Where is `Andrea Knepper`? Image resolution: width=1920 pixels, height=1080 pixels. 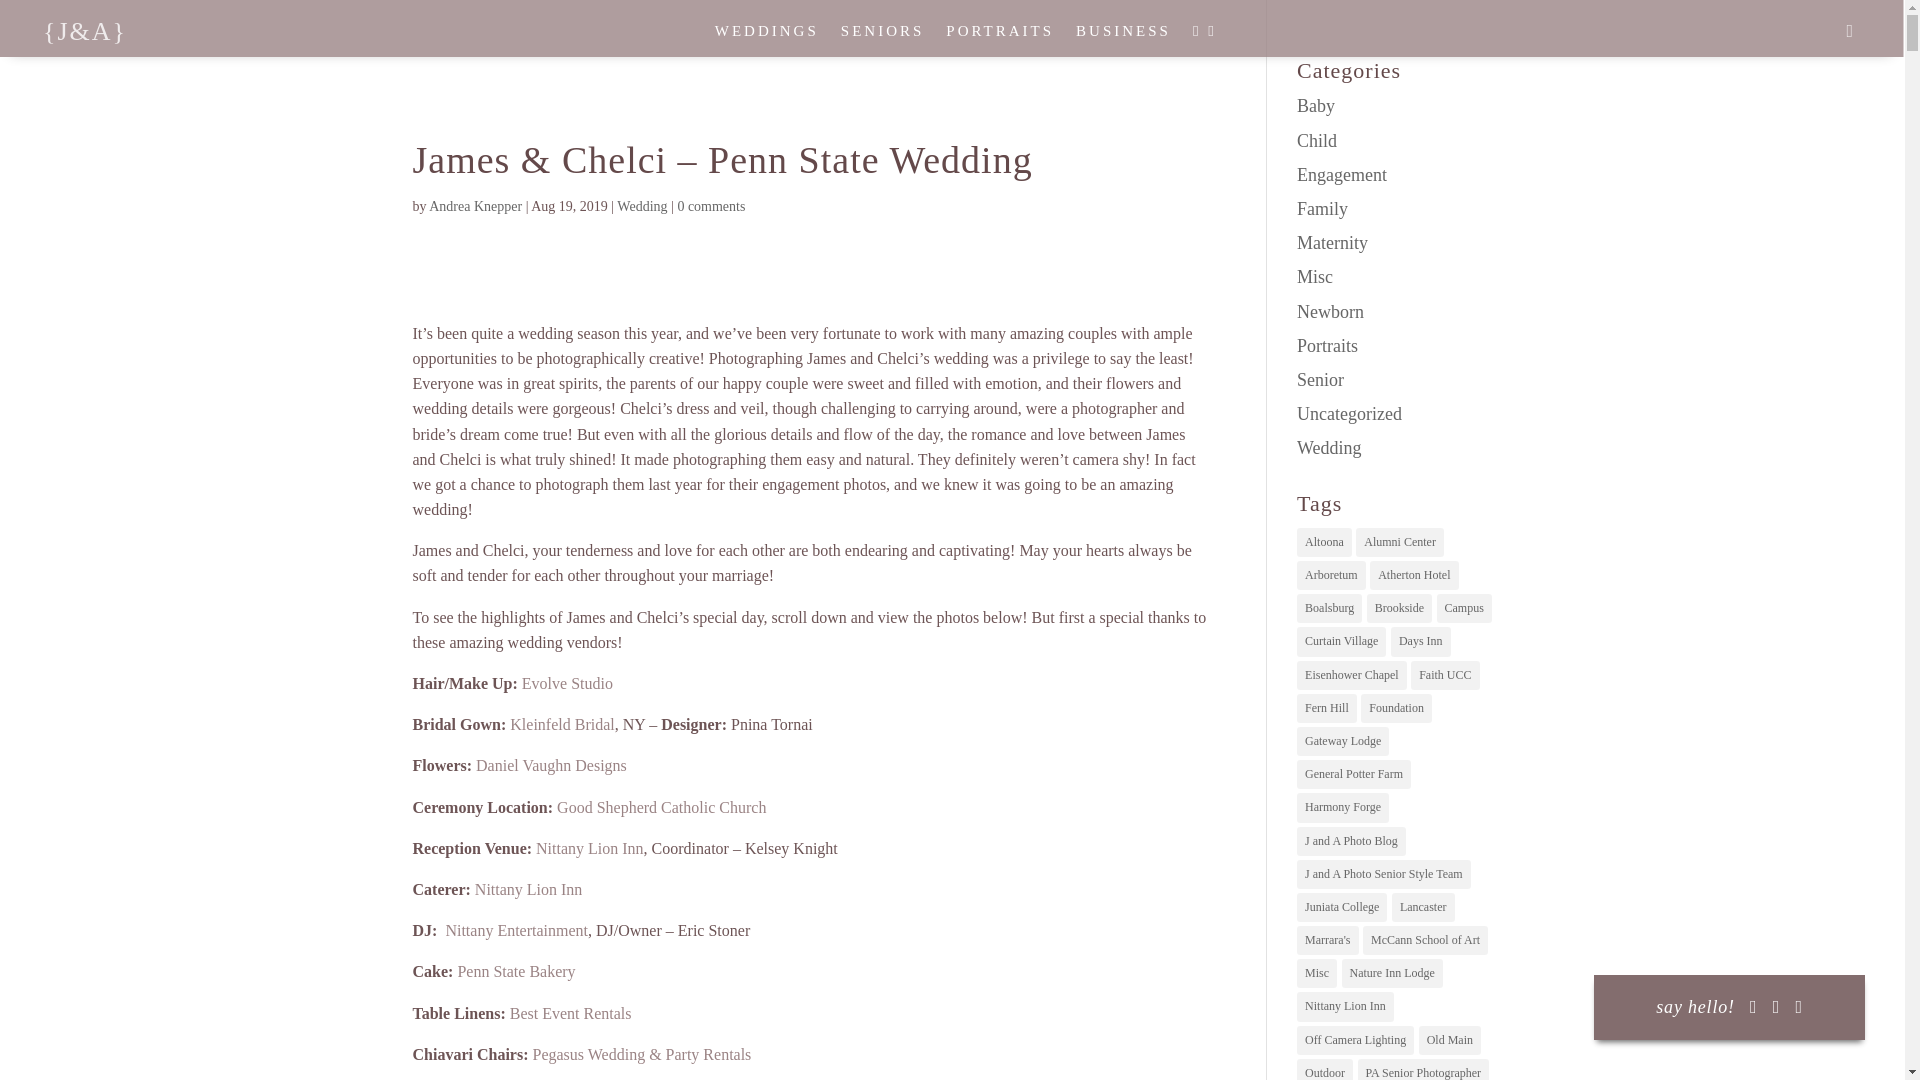 Andrea Knepper is located at coordinates (475, 206).